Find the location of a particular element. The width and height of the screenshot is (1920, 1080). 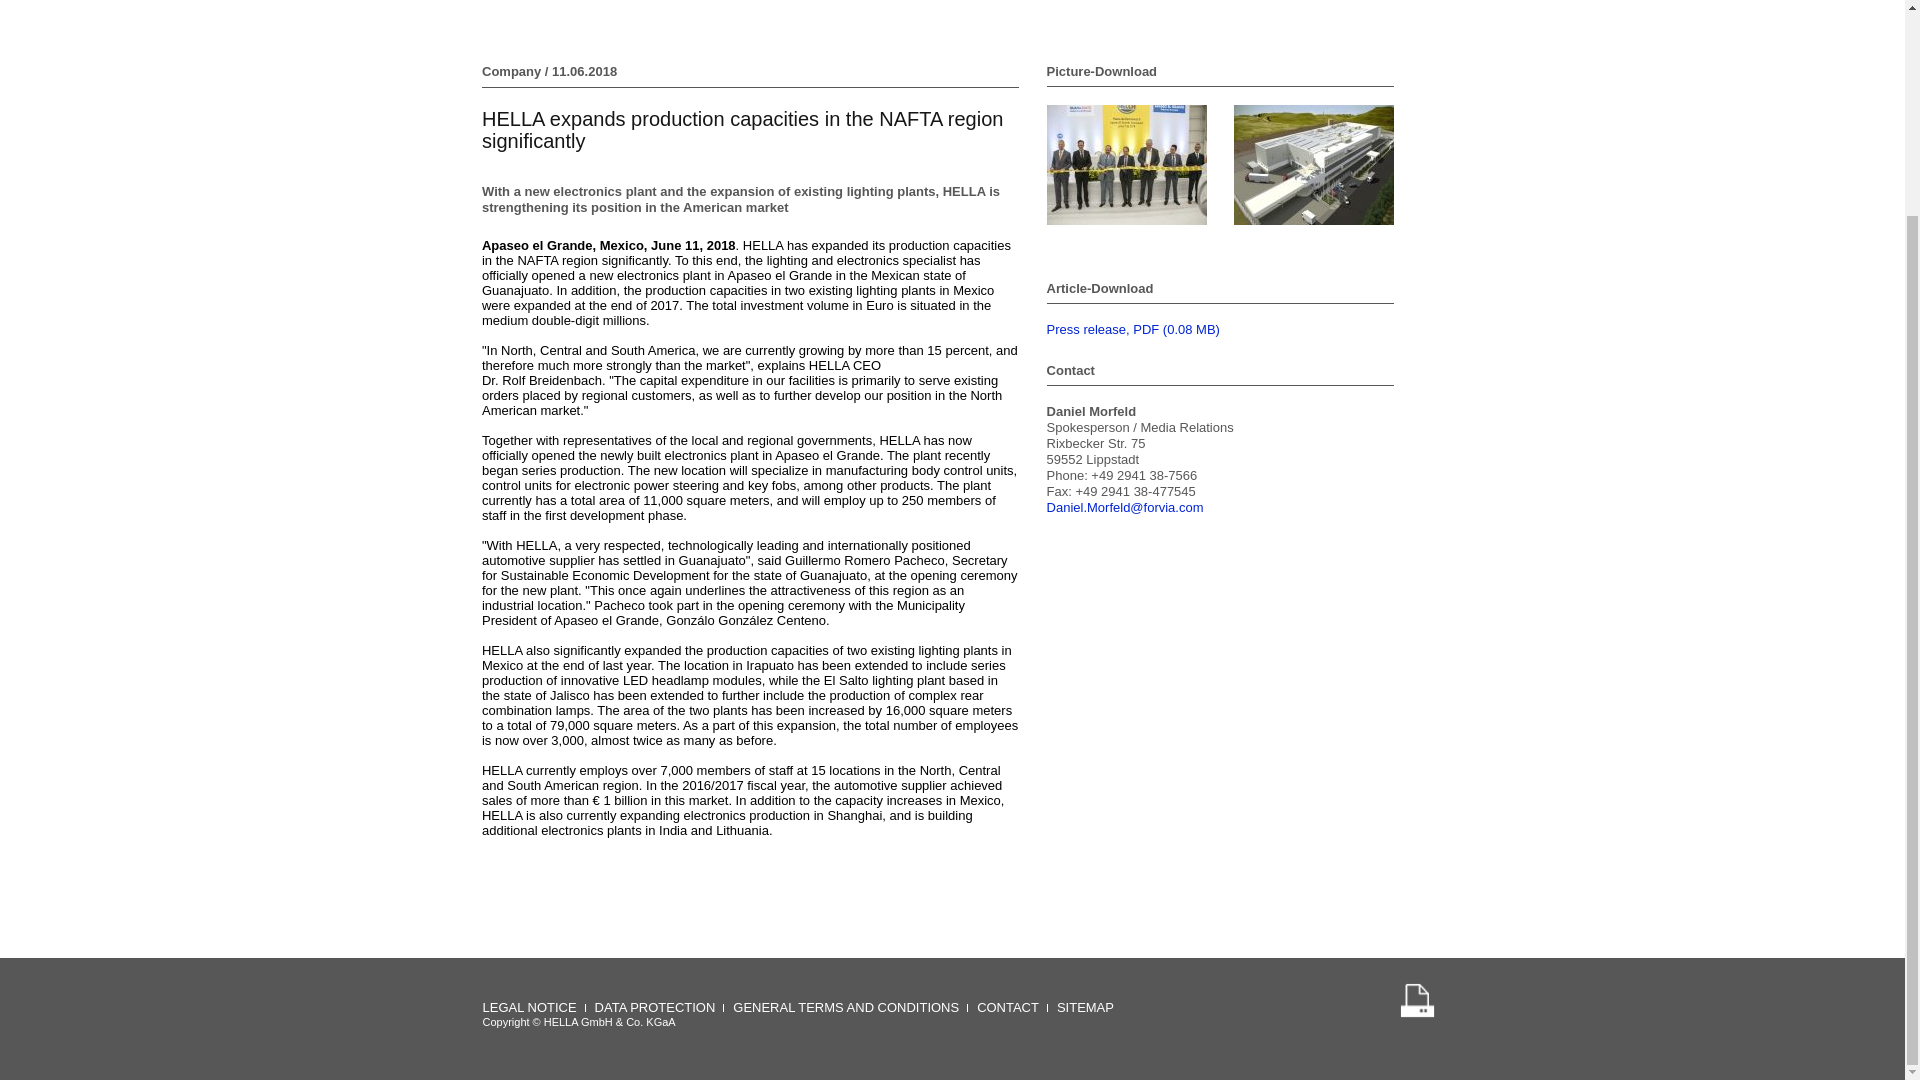

CONTACT is located at coordinates (1008, 1008).